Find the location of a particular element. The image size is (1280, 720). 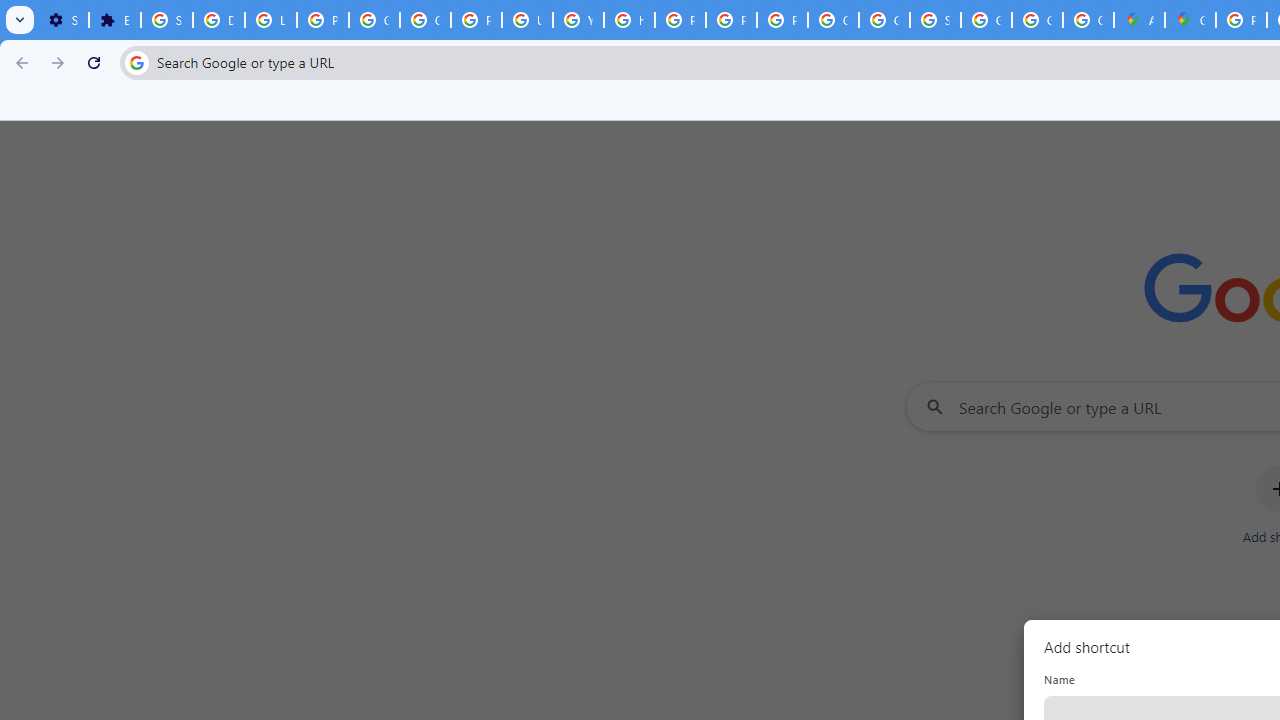

Sign in - Google Accounts is located at coordinates (166, 20).